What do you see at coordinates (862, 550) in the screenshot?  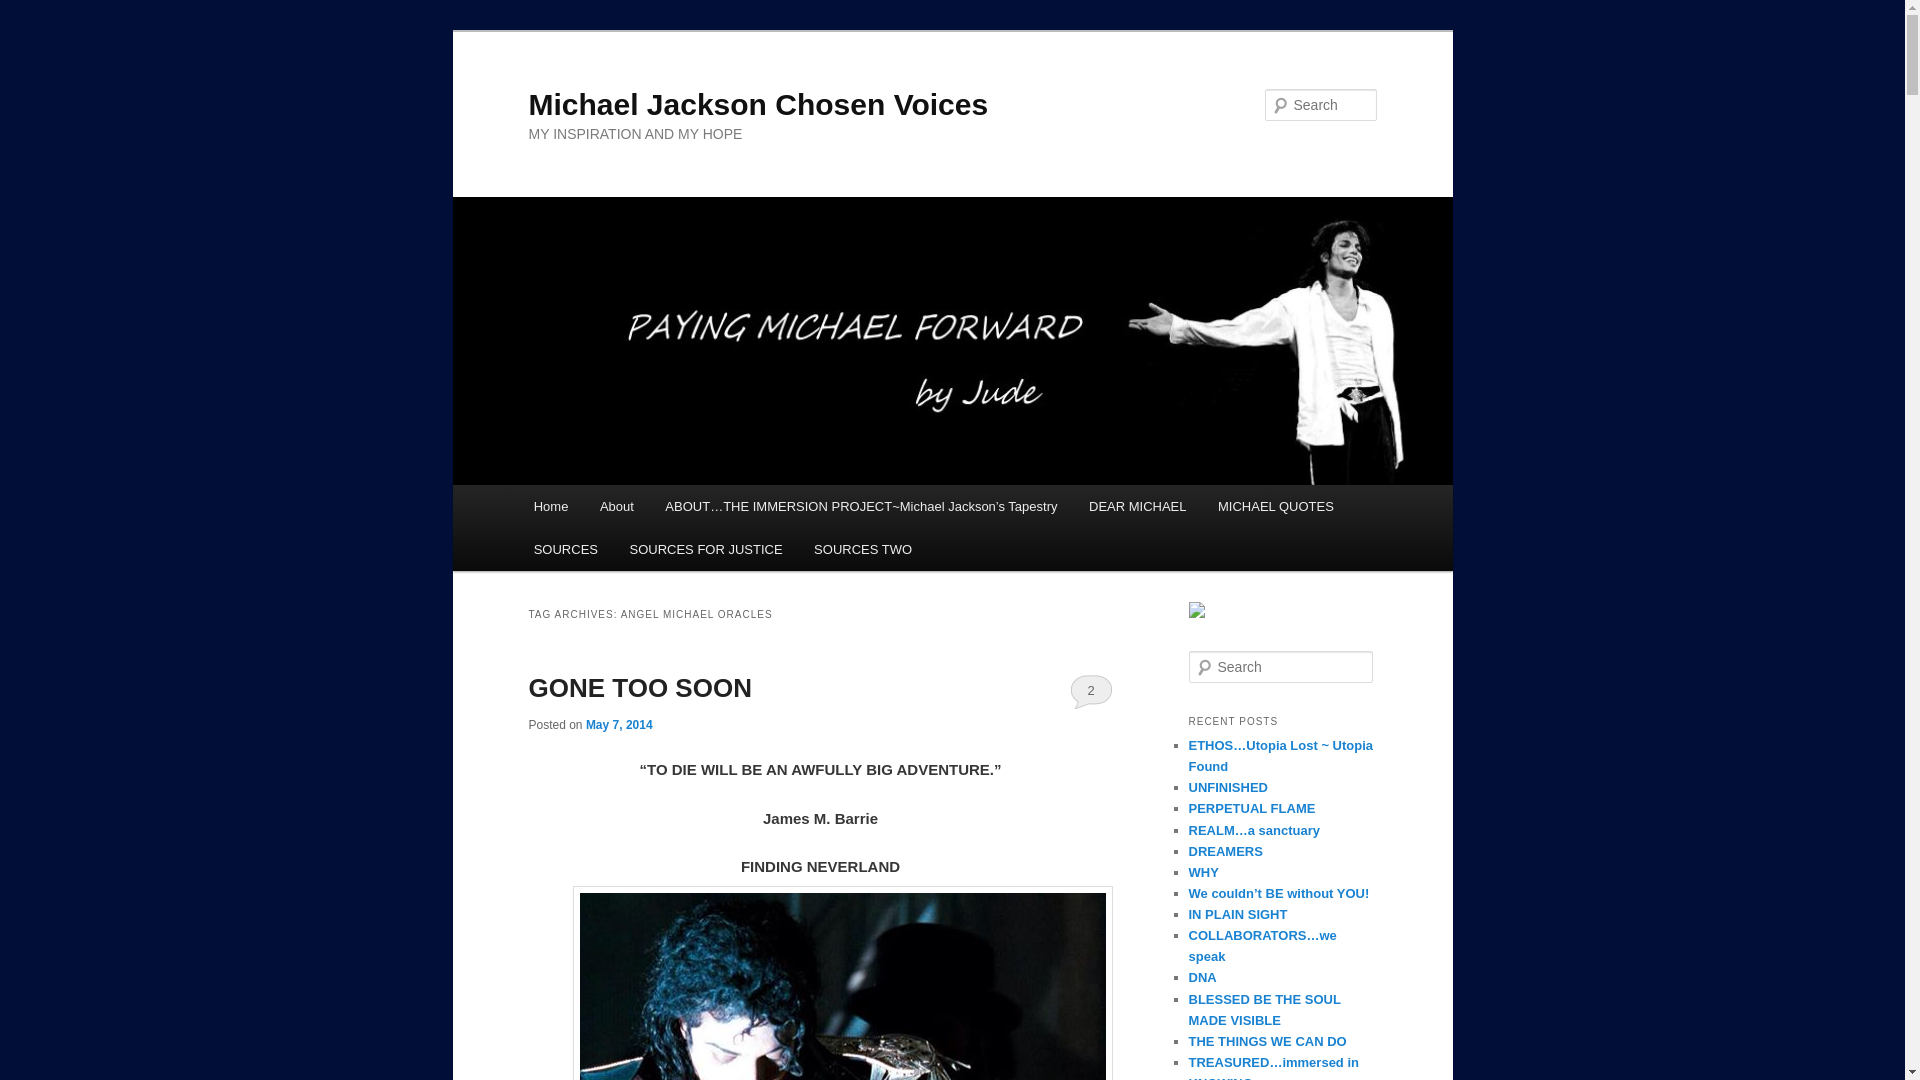 I see `SOURCES TWO` at bounding box center [862, 550].